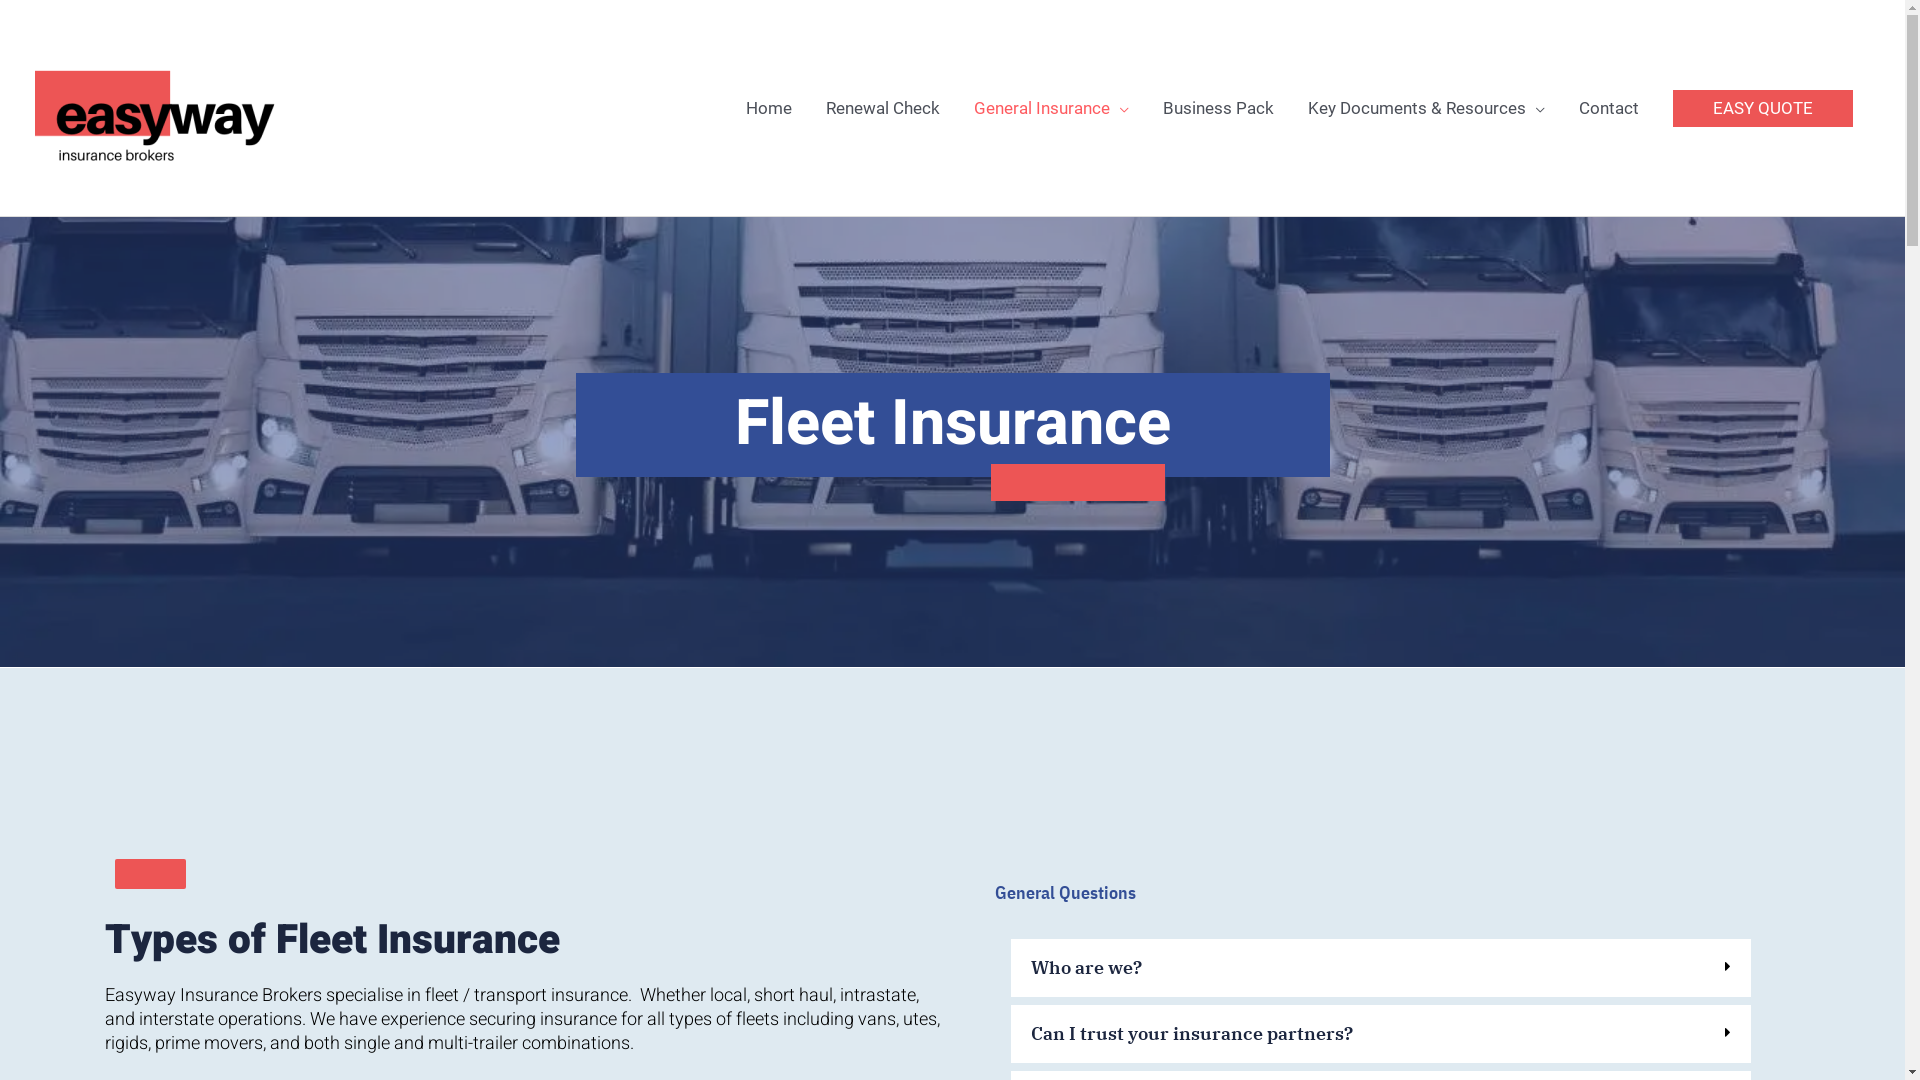 The height and width of the screenshot is (1080, 1920). I want to click on Can I trust your insurance partners?, so click(1192, 1034).